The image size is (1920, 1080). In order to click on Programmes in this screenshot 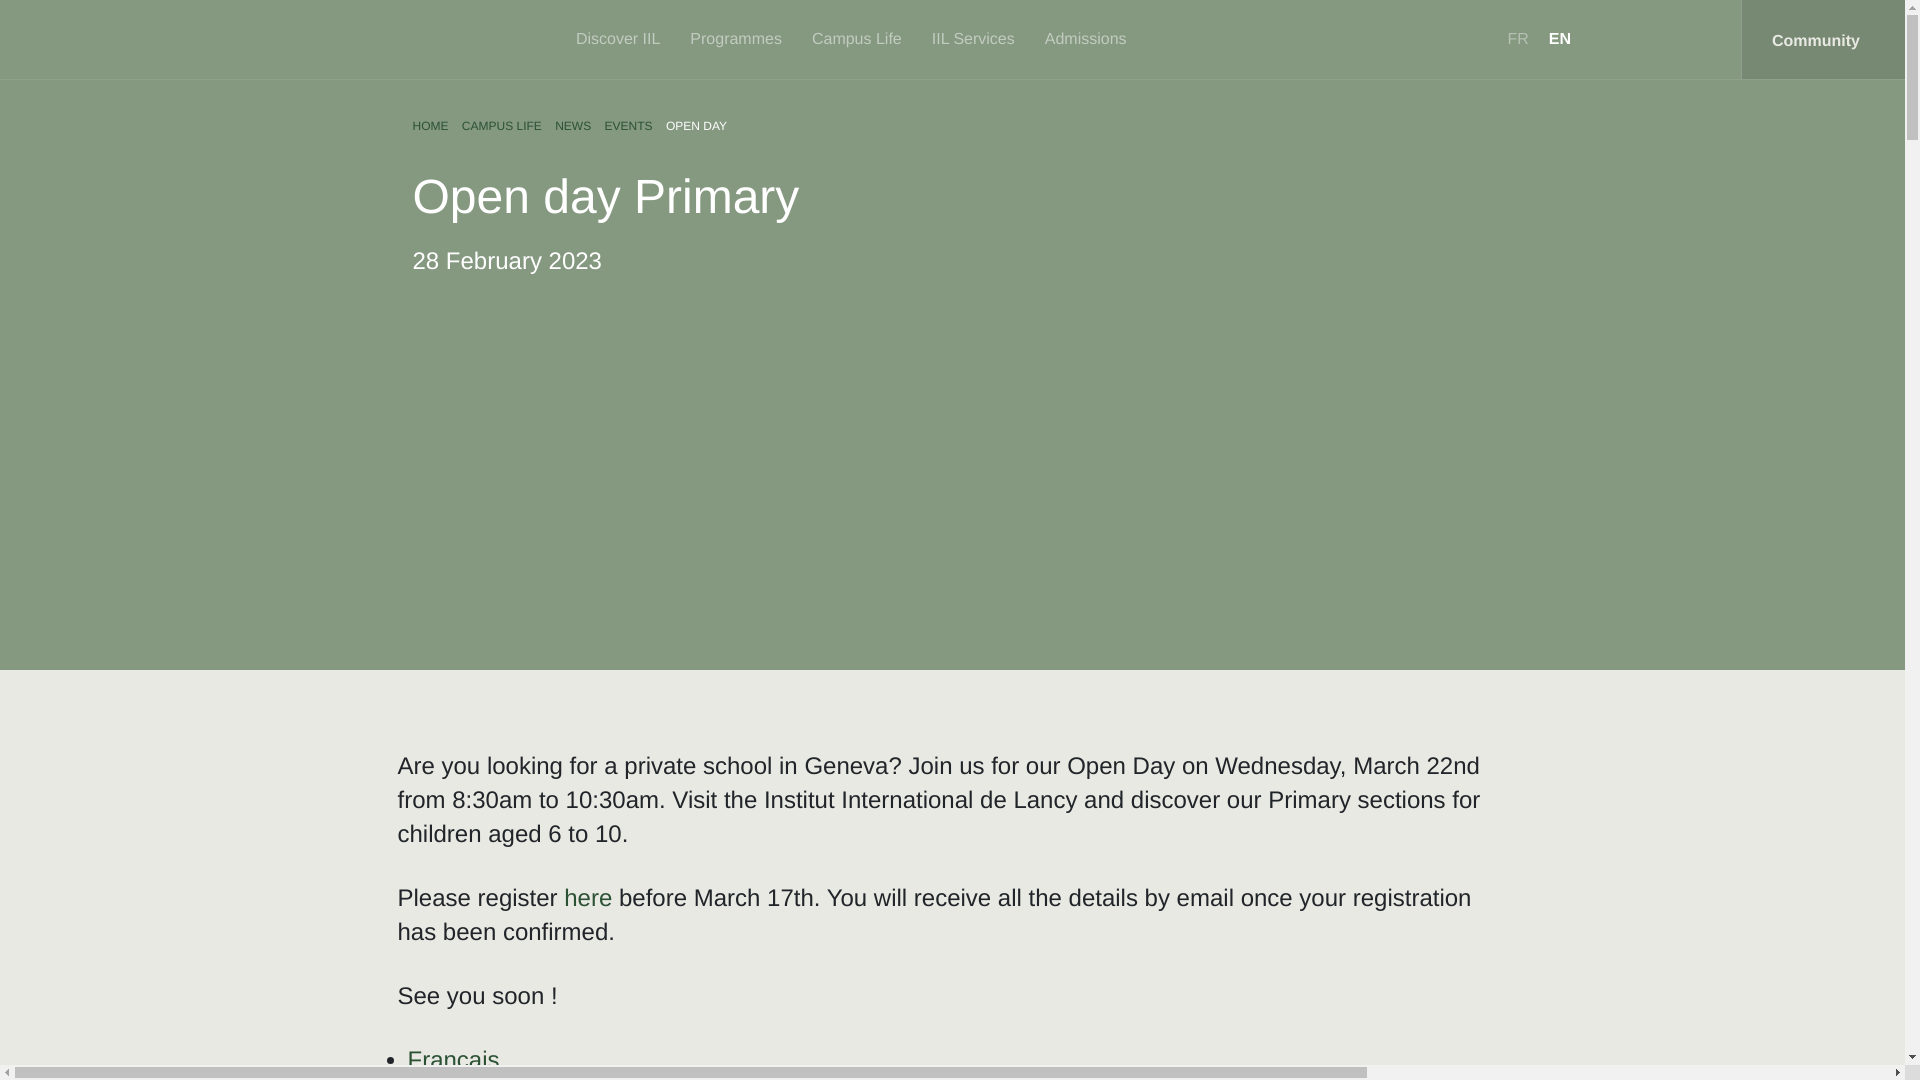, I will do `click(740, 40)`.